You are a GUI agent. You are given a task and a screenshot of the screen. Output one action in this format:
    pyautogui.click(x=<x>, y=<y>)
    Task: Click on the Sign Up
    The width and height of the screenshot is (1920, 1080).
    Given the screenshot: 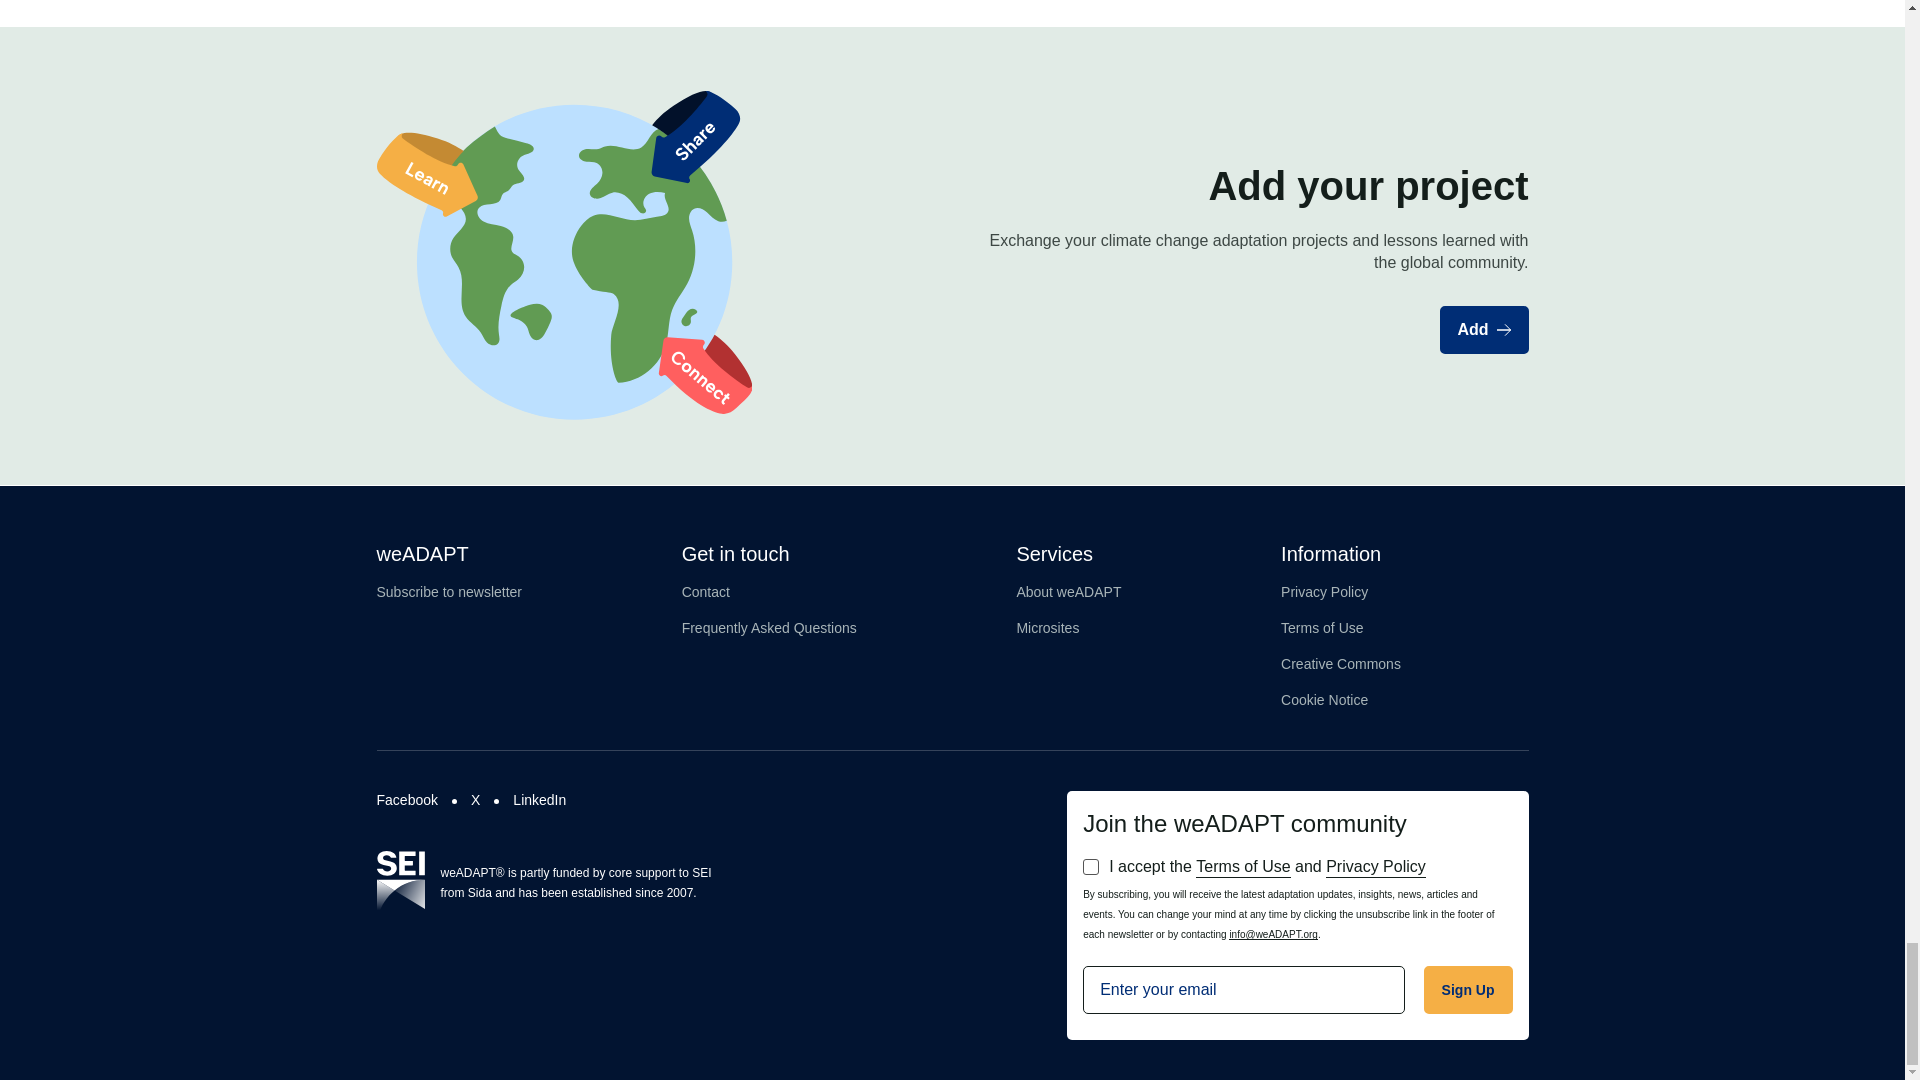 What is the action you would take?
    pyautogui.click(x=1468, y=990)
    